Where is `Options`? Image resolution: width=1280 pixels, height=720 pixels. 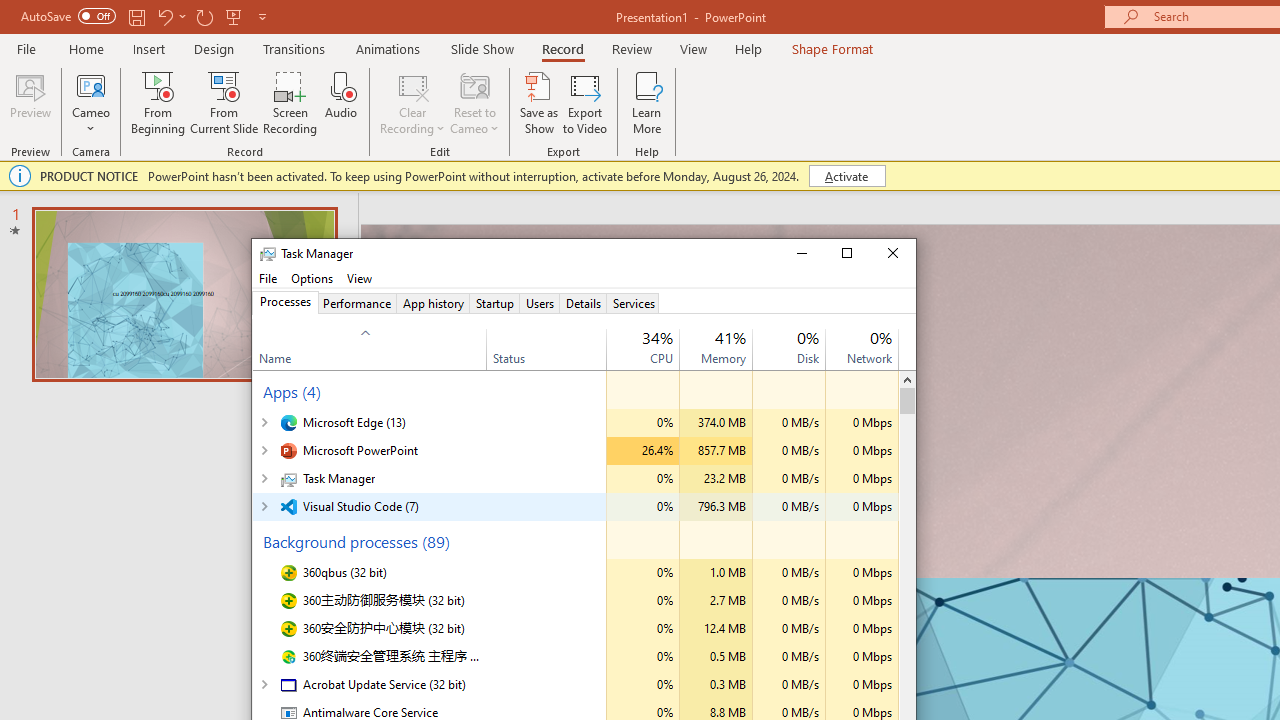 Options is located at coordinates (312, 278).